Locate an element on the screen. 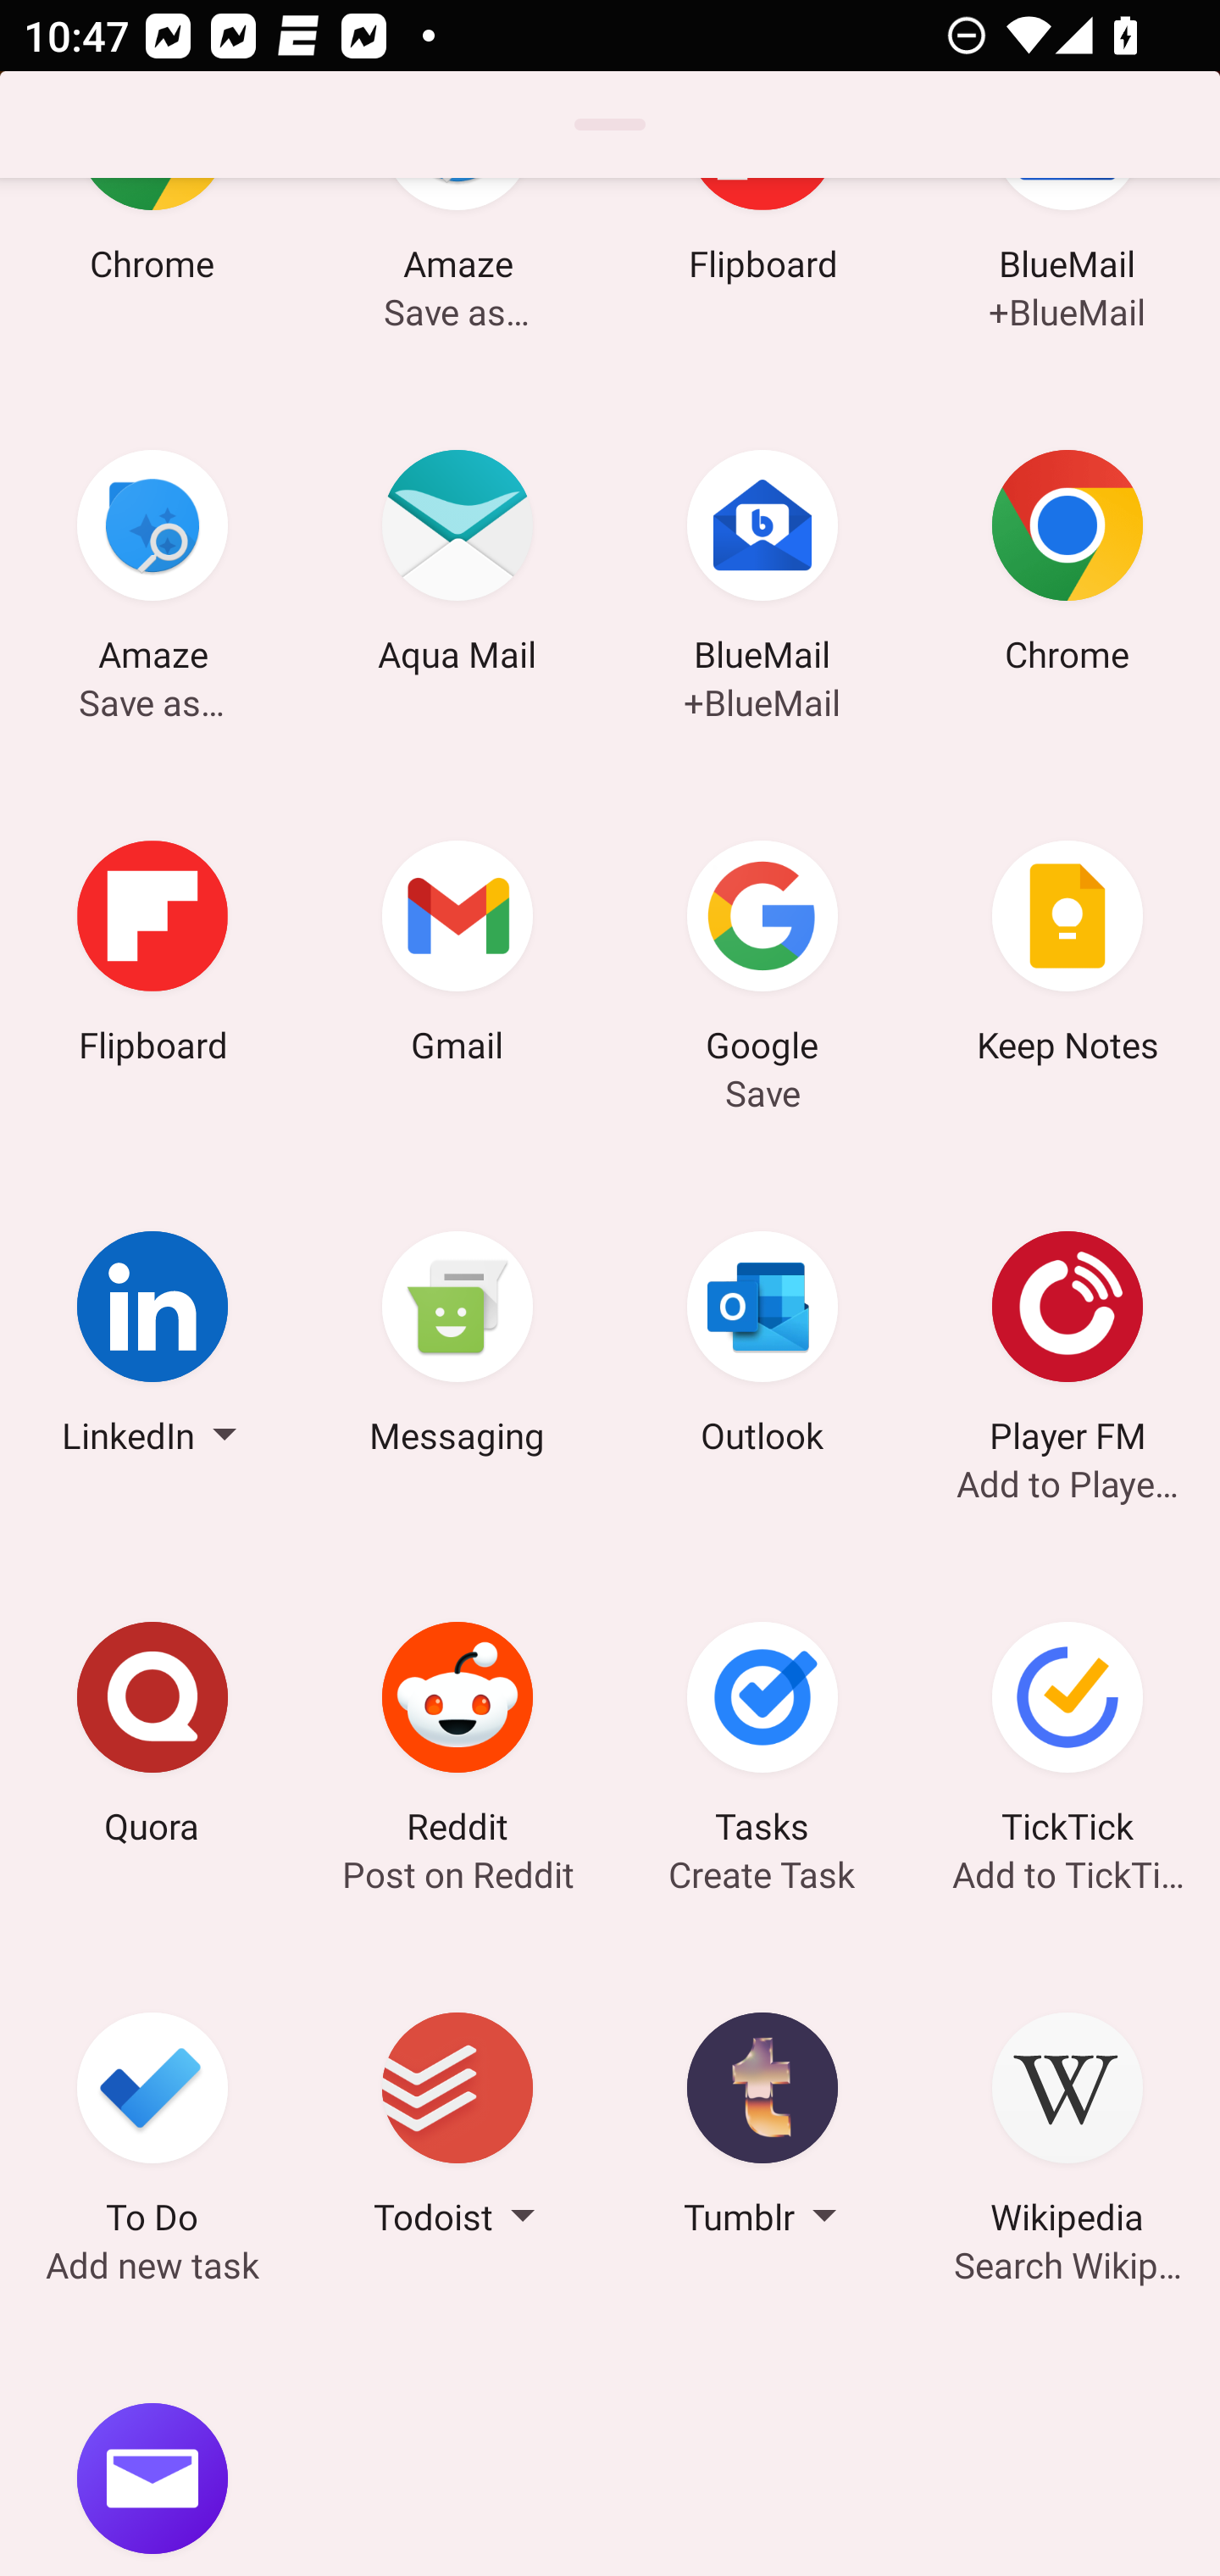 The width and height of the screenshot is (1220, 2576). Google Save is located at coordinates (762, 956).